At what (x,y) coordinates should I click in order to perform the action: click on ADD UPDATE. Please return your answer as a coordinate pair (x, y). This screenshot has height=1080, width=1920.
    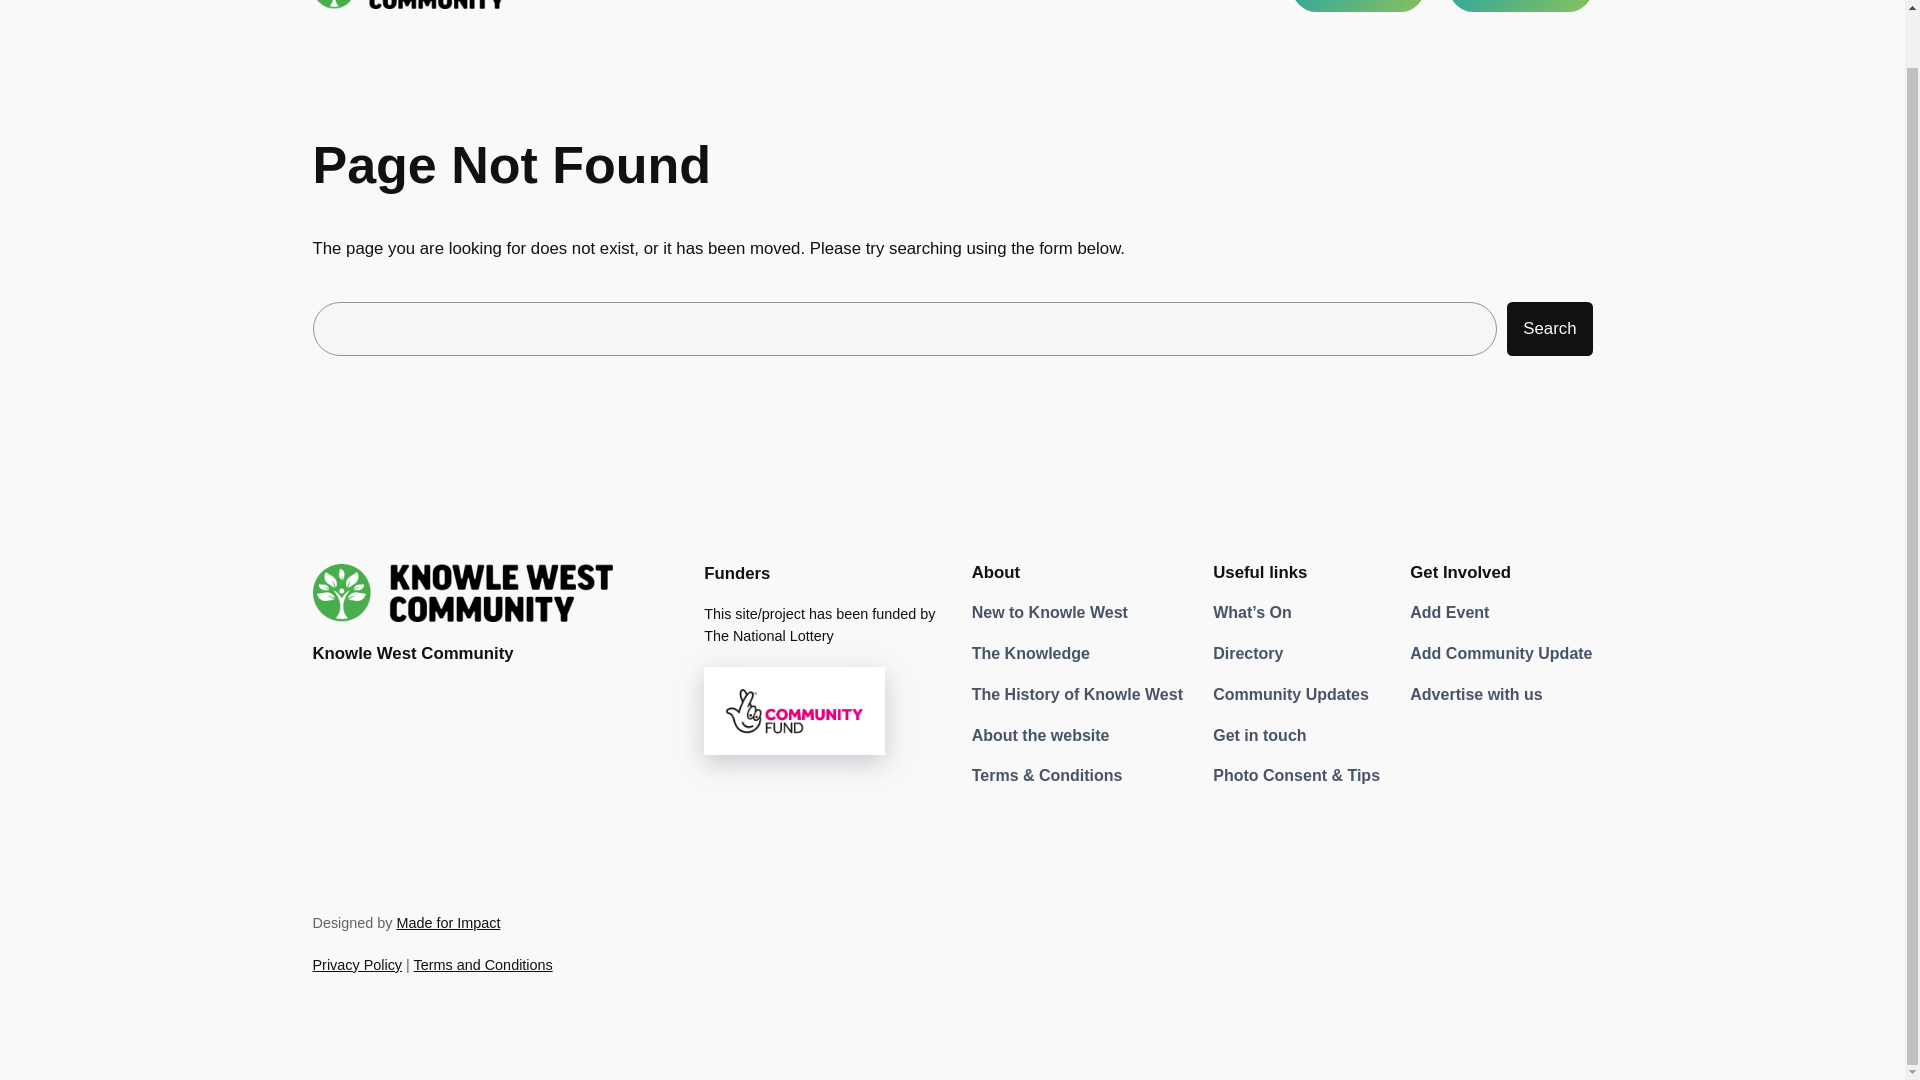
    Looking at the image, I should click on (1521, 6).